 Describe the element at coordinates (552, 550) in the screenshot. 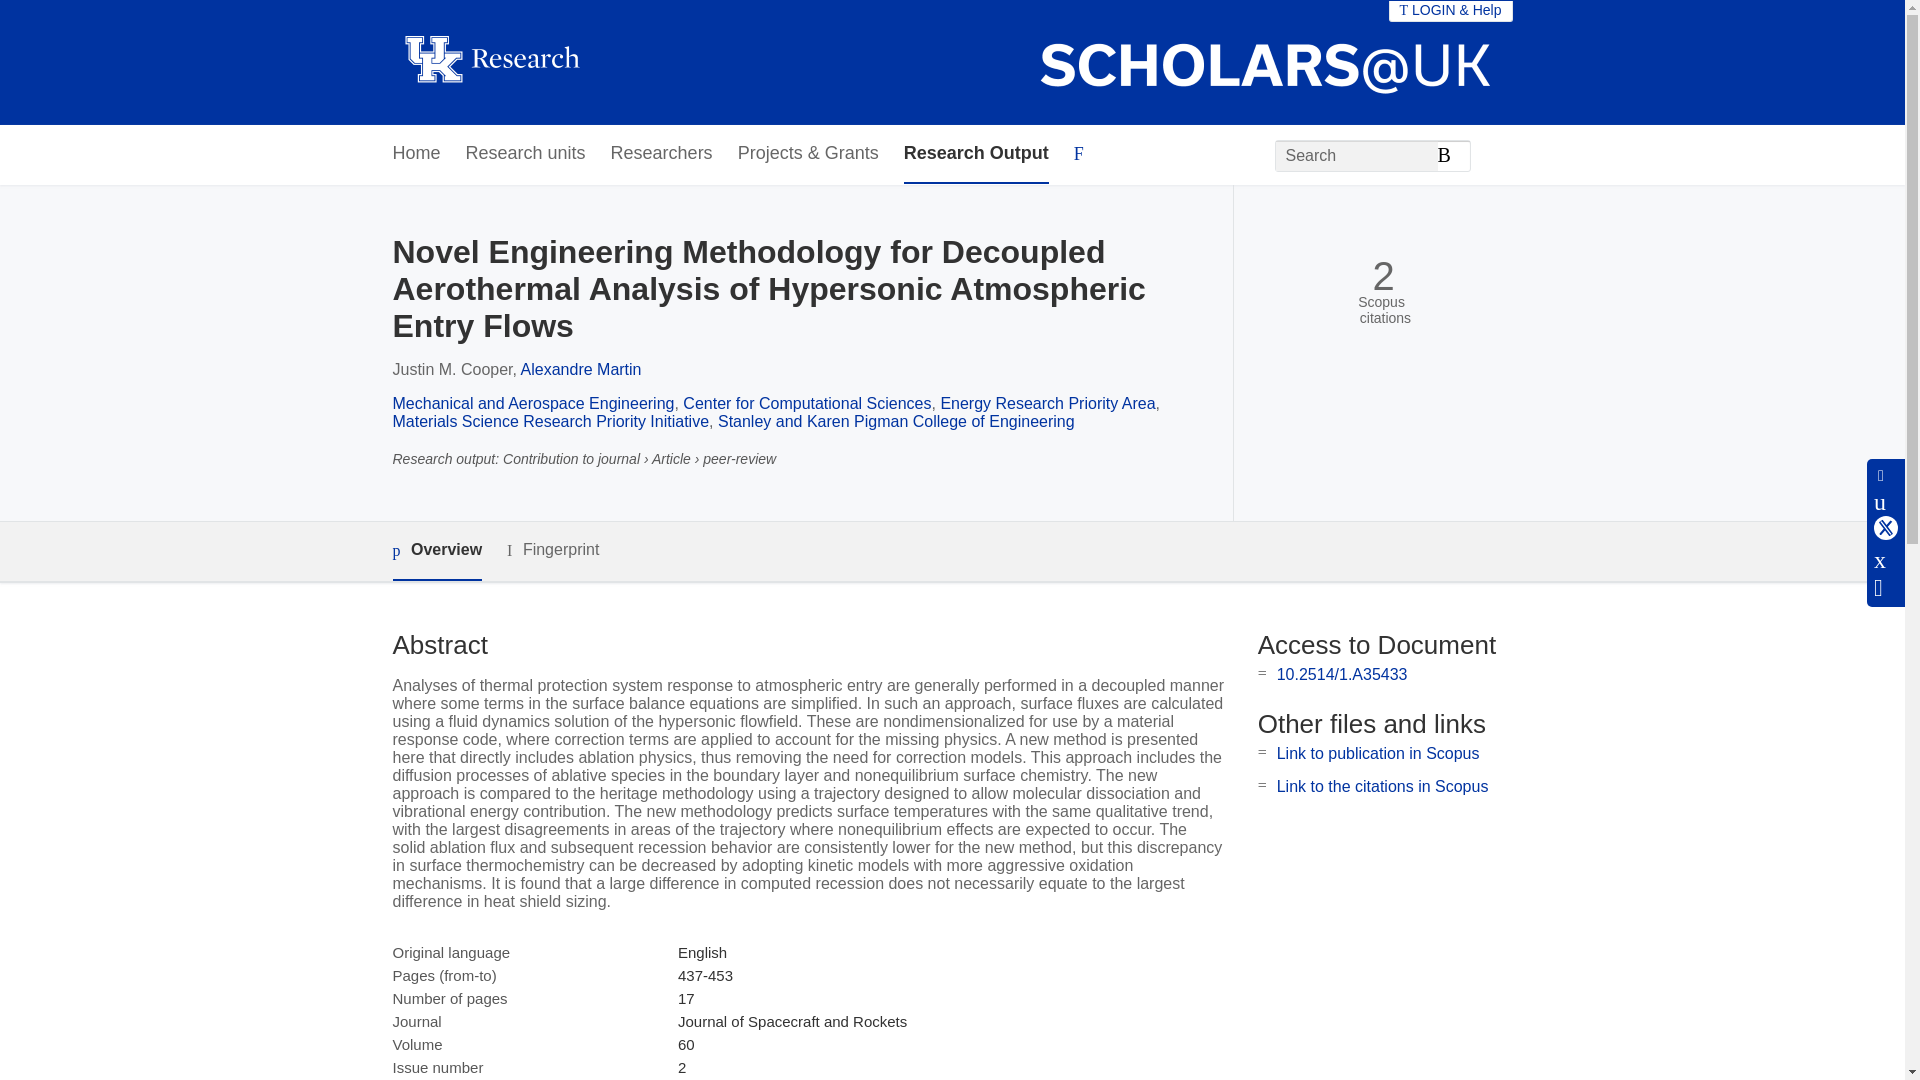

I see `Fingerprint` at that location.